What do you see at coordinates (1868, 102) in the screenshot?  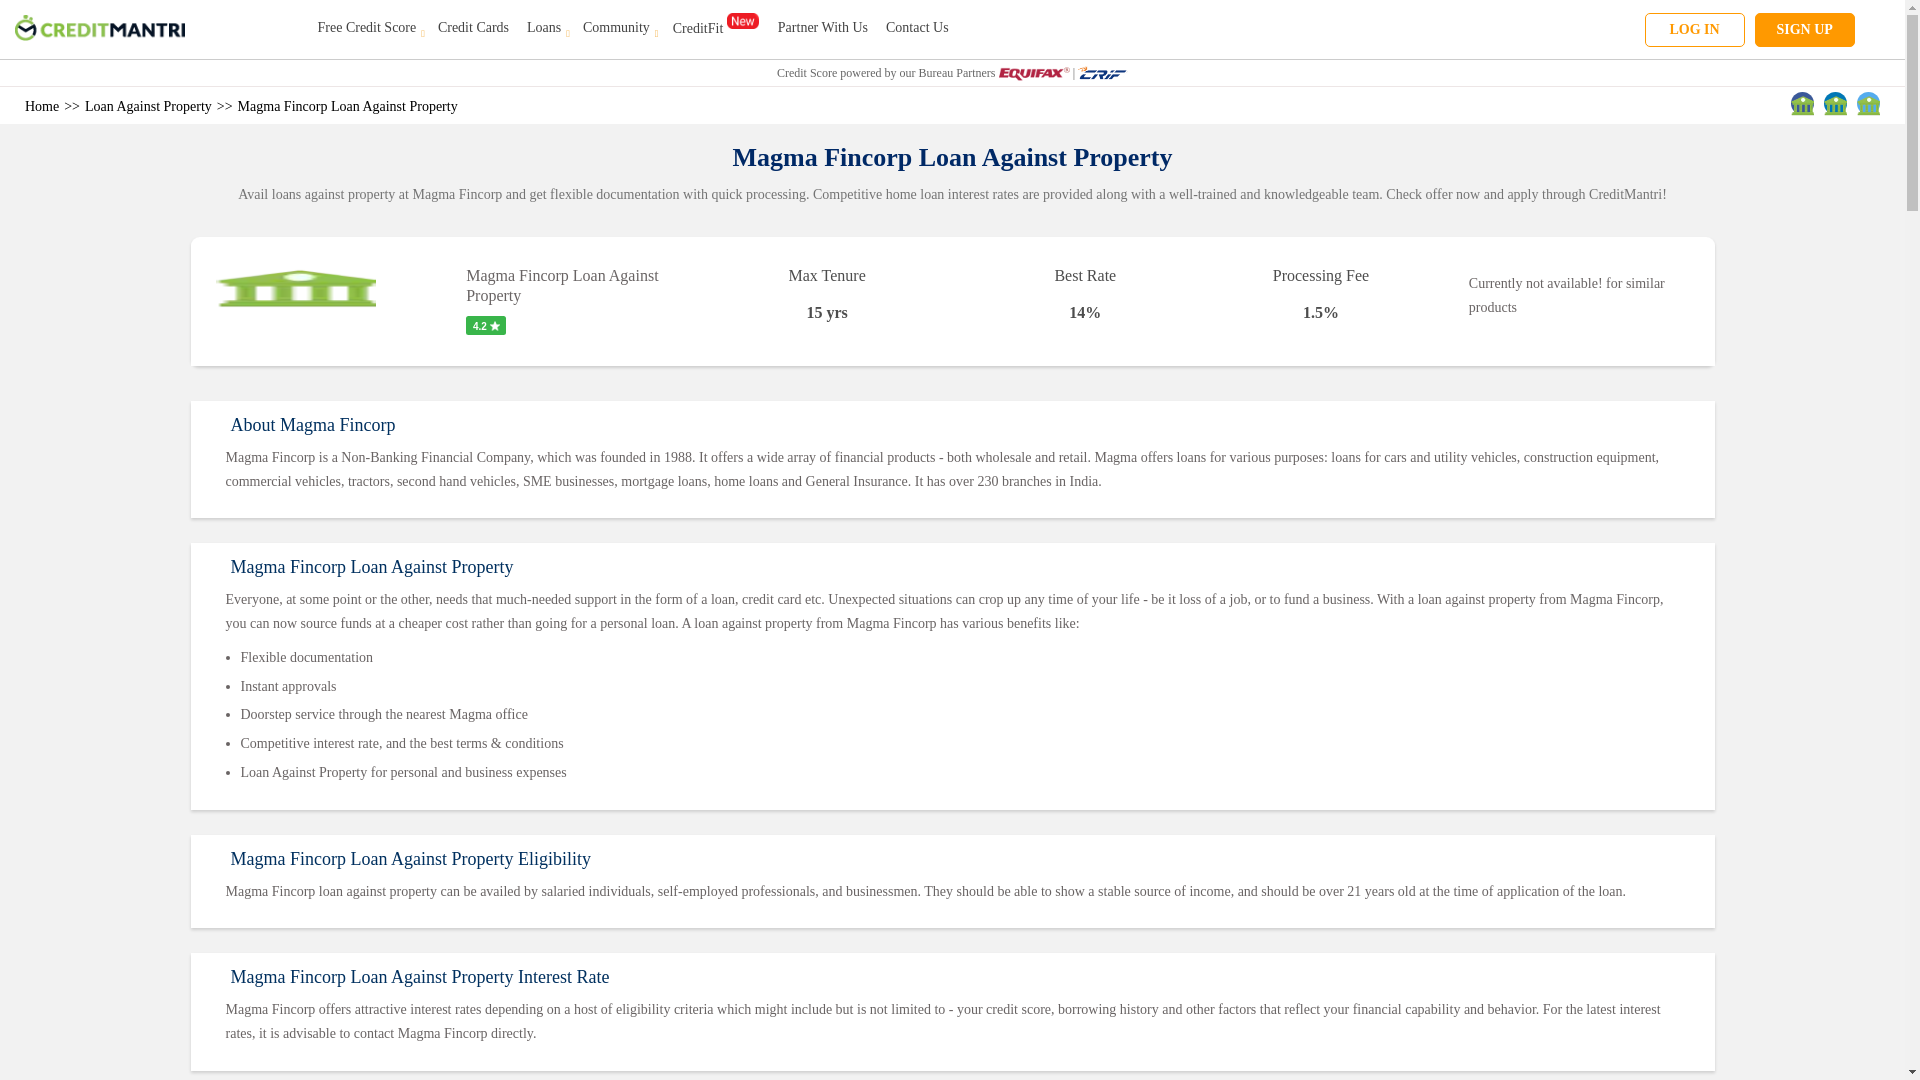 I see `Share this page on Twitter` at bounding box center [1868, 102].